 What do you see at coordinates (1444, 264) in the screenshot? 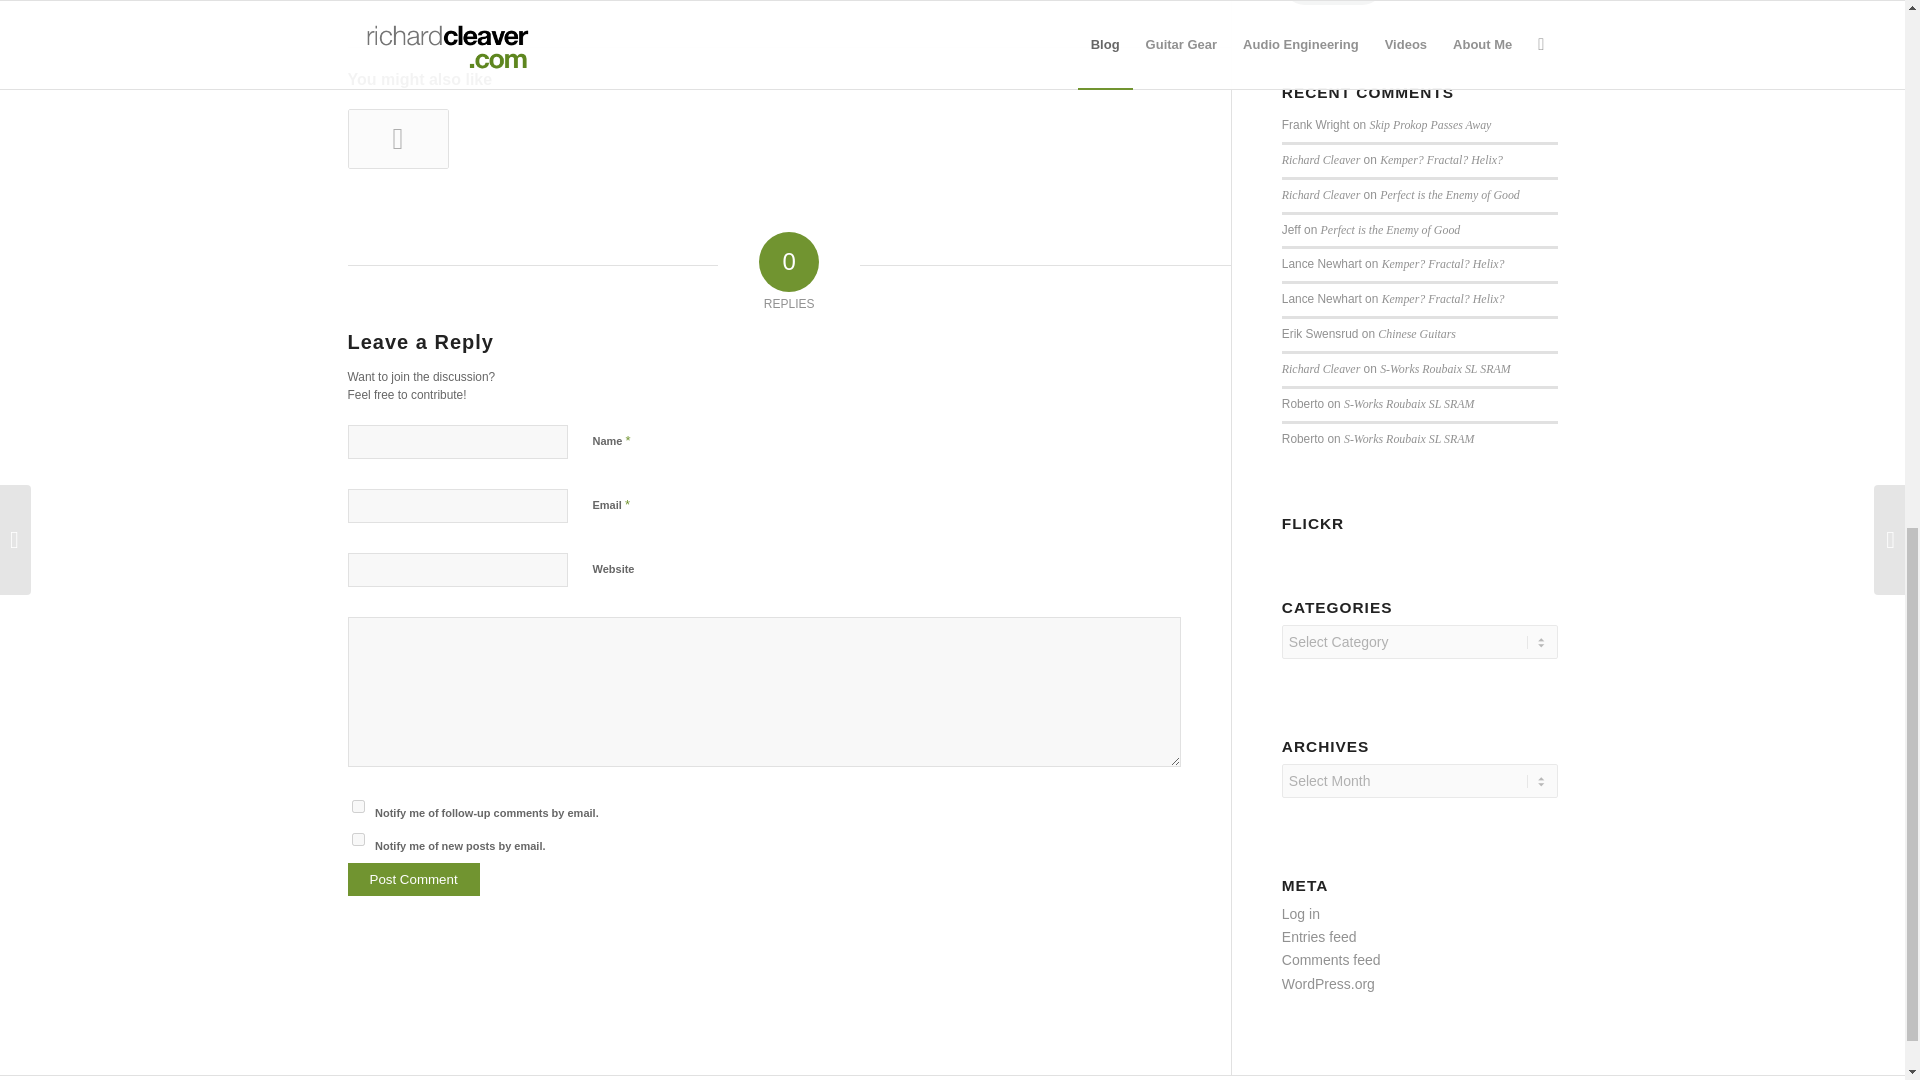
I see `Kemper? Fractal? Helix?` at bounding box center [1444, 264].